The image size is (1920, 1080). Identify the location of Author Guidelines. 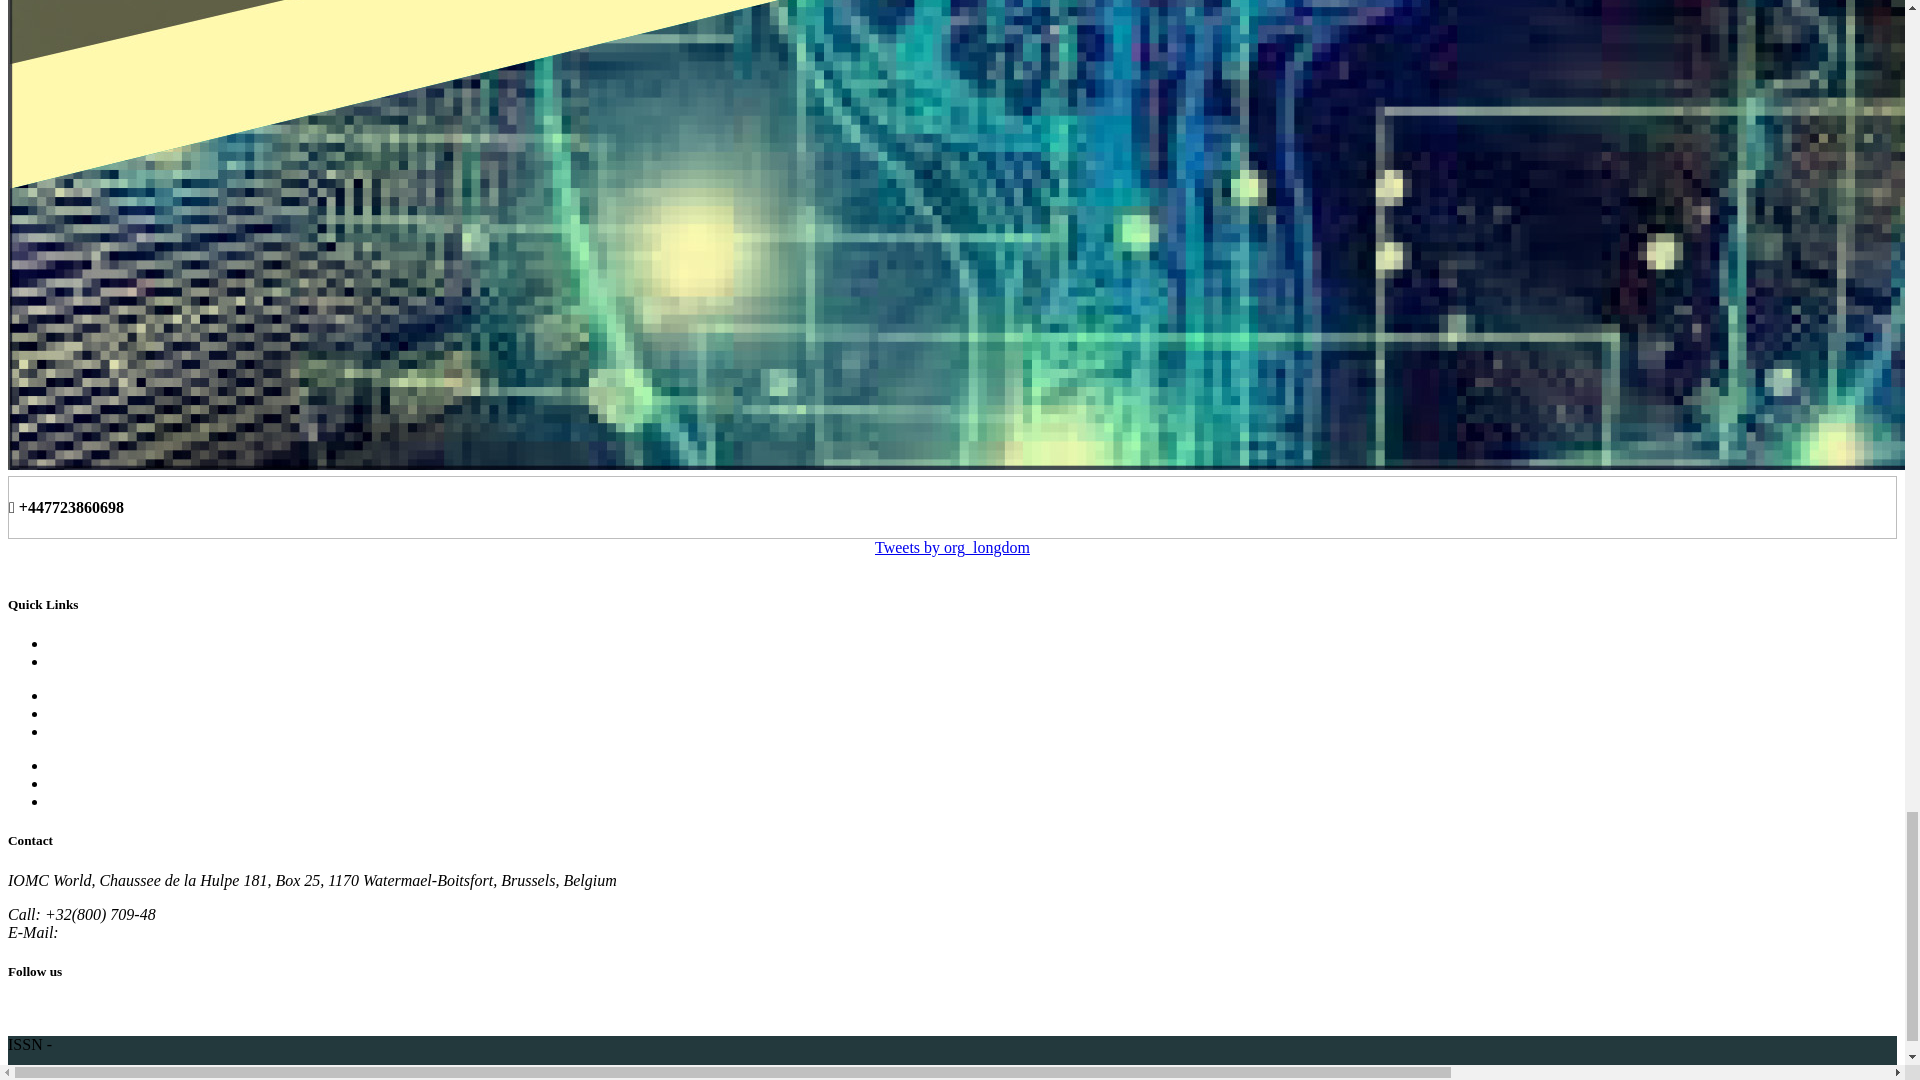
(108, 714).